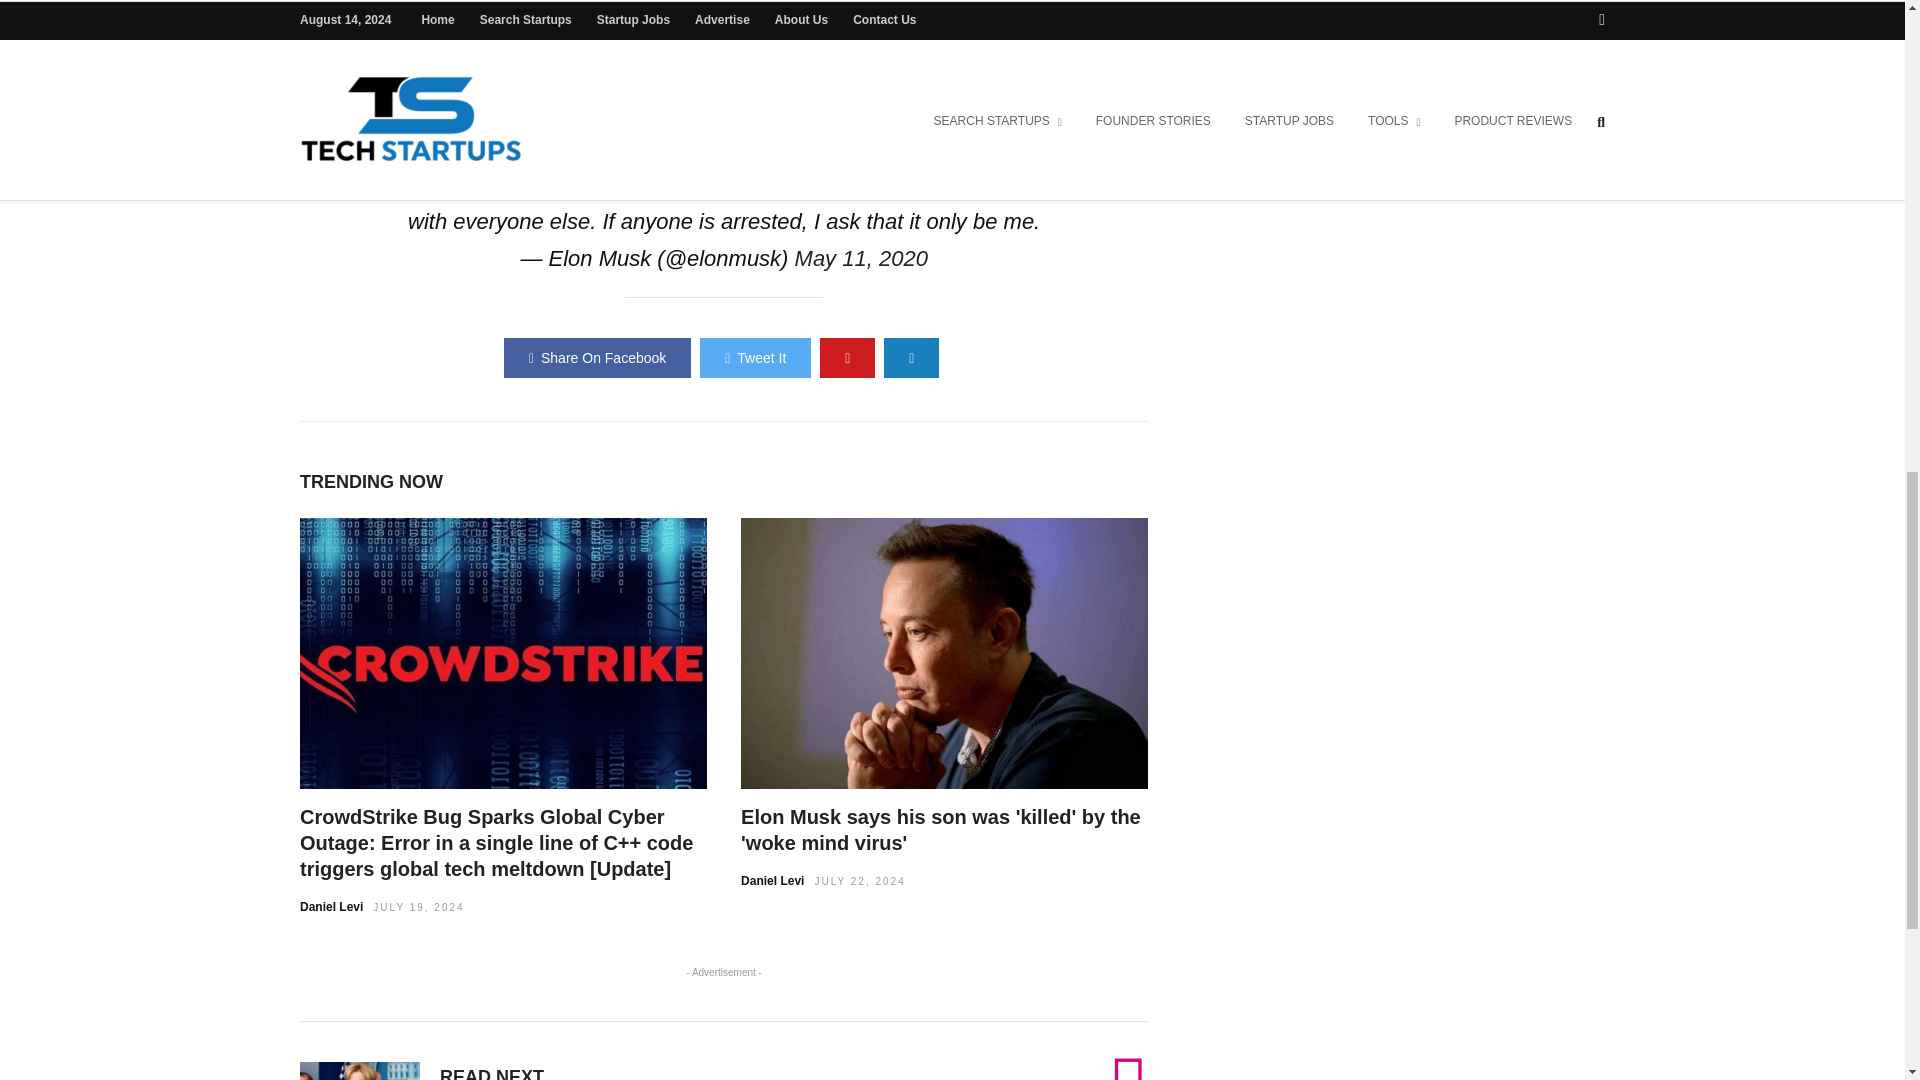 This screenshot has width=1920, height=1080. What do you see at coordinates (597, 358) in the screenshot?
I see `Share On Facebook` at bounding box center [597, 358].